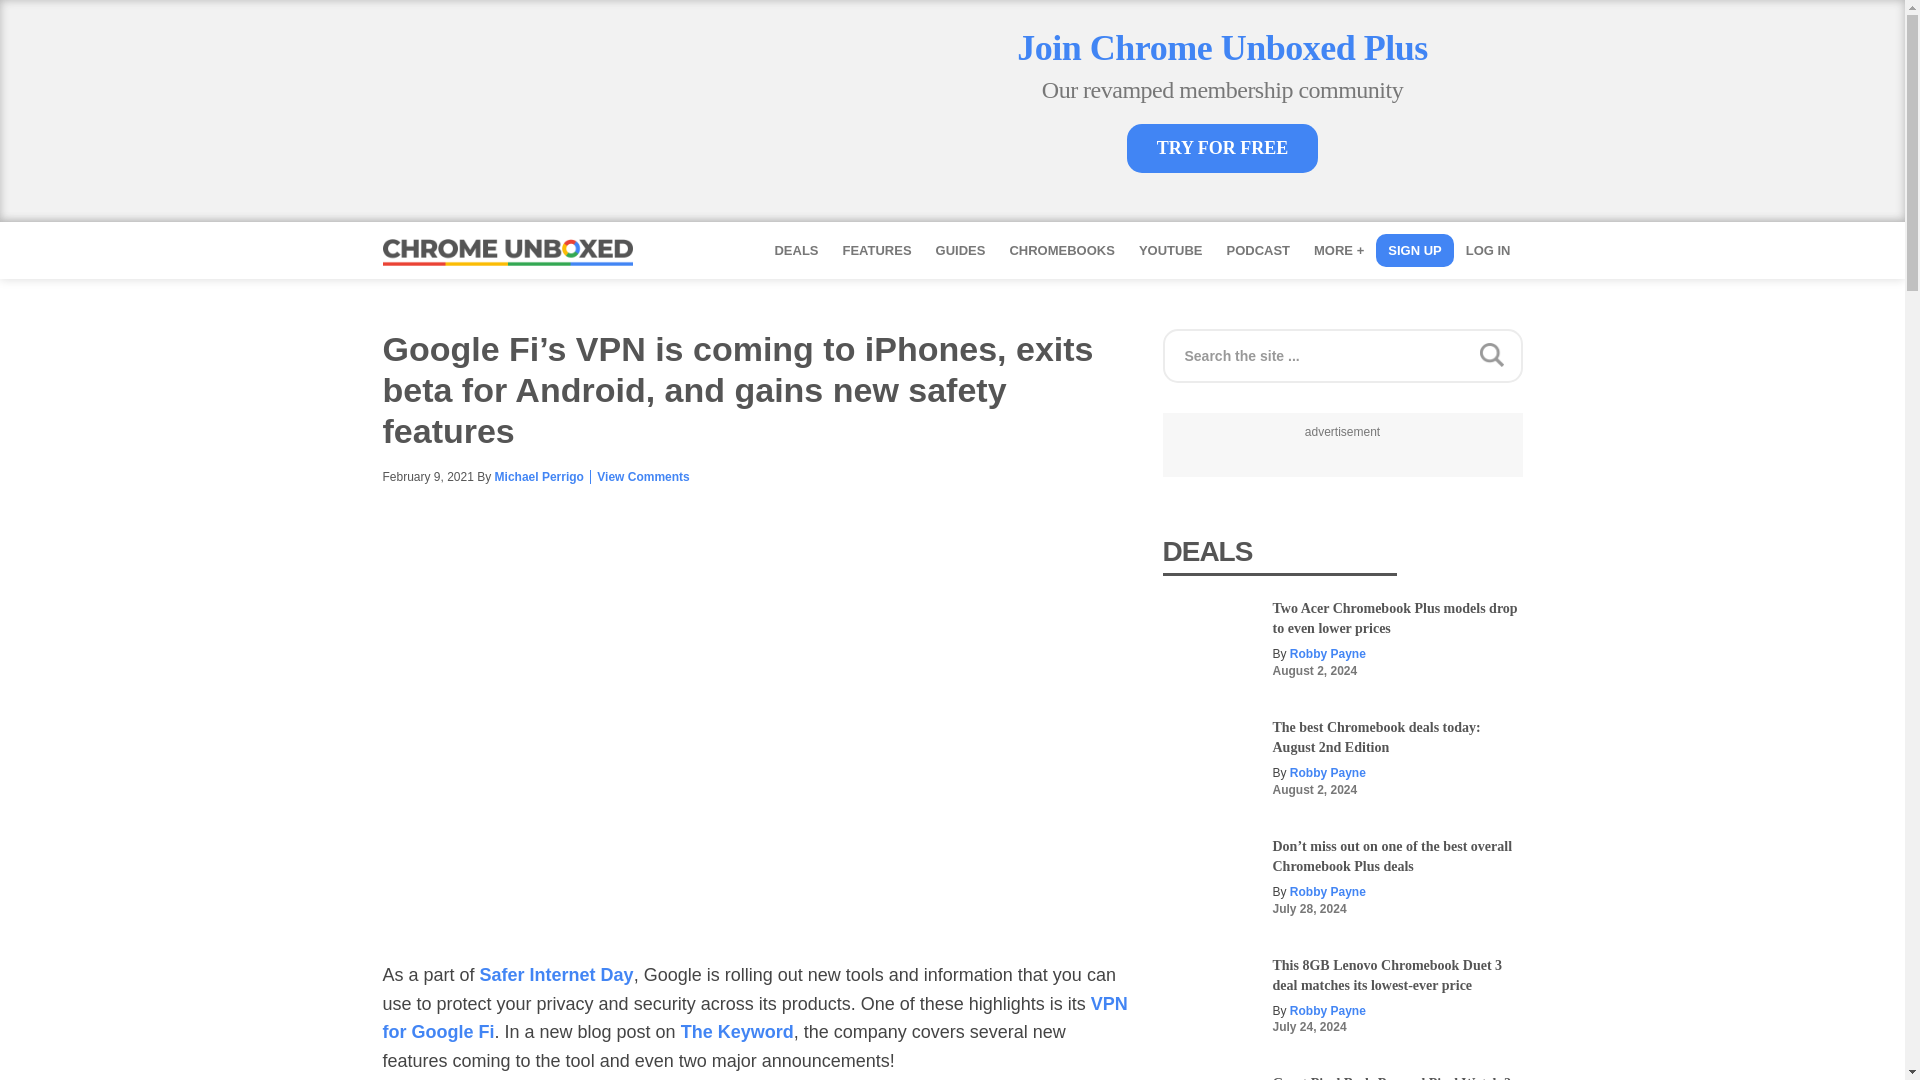  What do you see at coordinates (876, 250) in the screenshot?
I see `FEATURES` at bounding box center [876, 250].